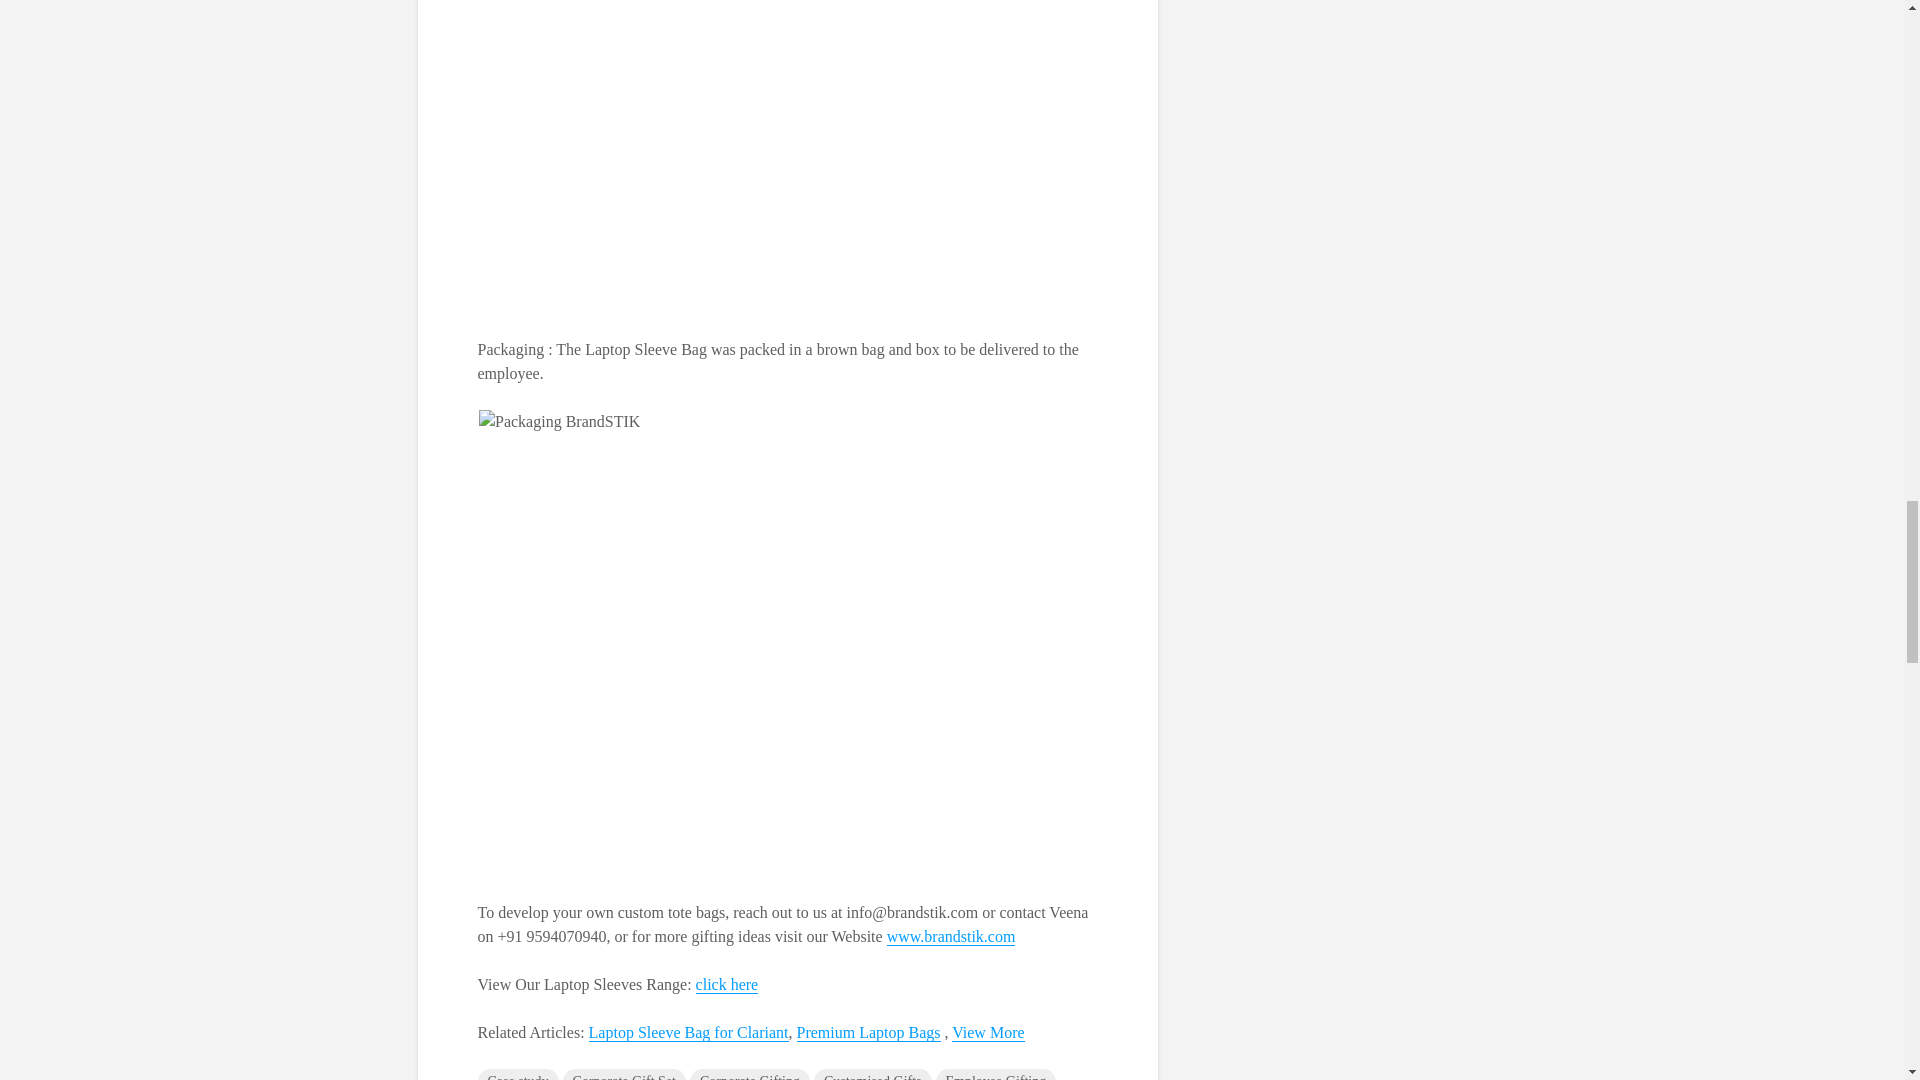  I want to click on Corporate Gifting, so click(750, 1074).